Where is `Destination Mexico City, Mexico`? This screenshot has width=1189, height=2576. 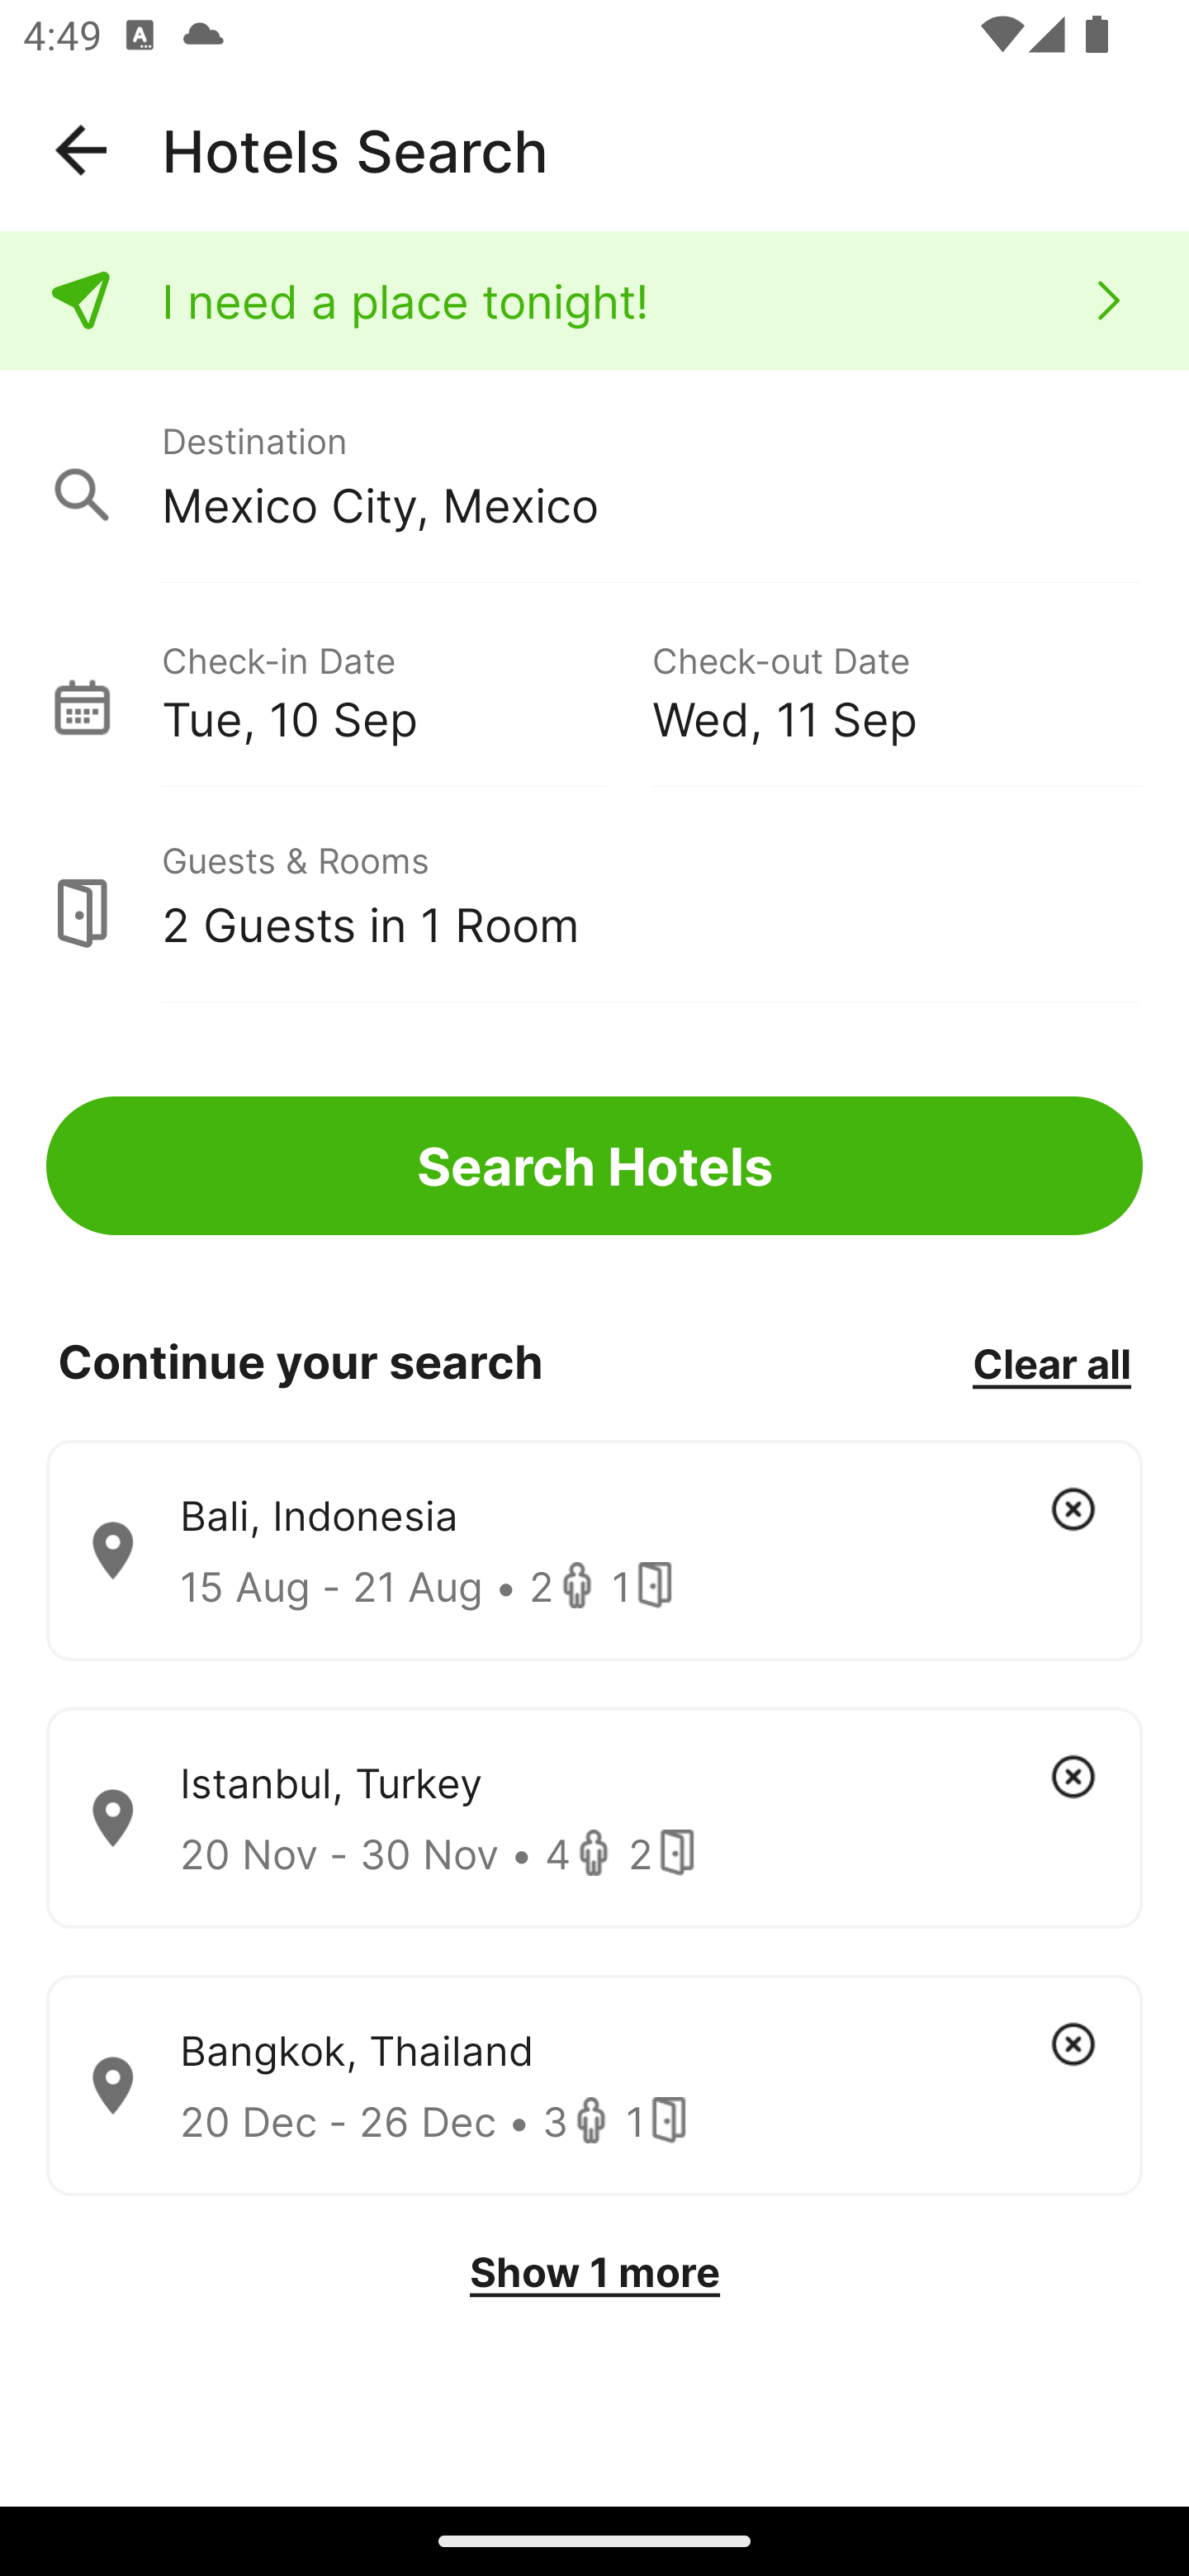
Destination Mexico City, Mexico is located at coordinates (594, 477).